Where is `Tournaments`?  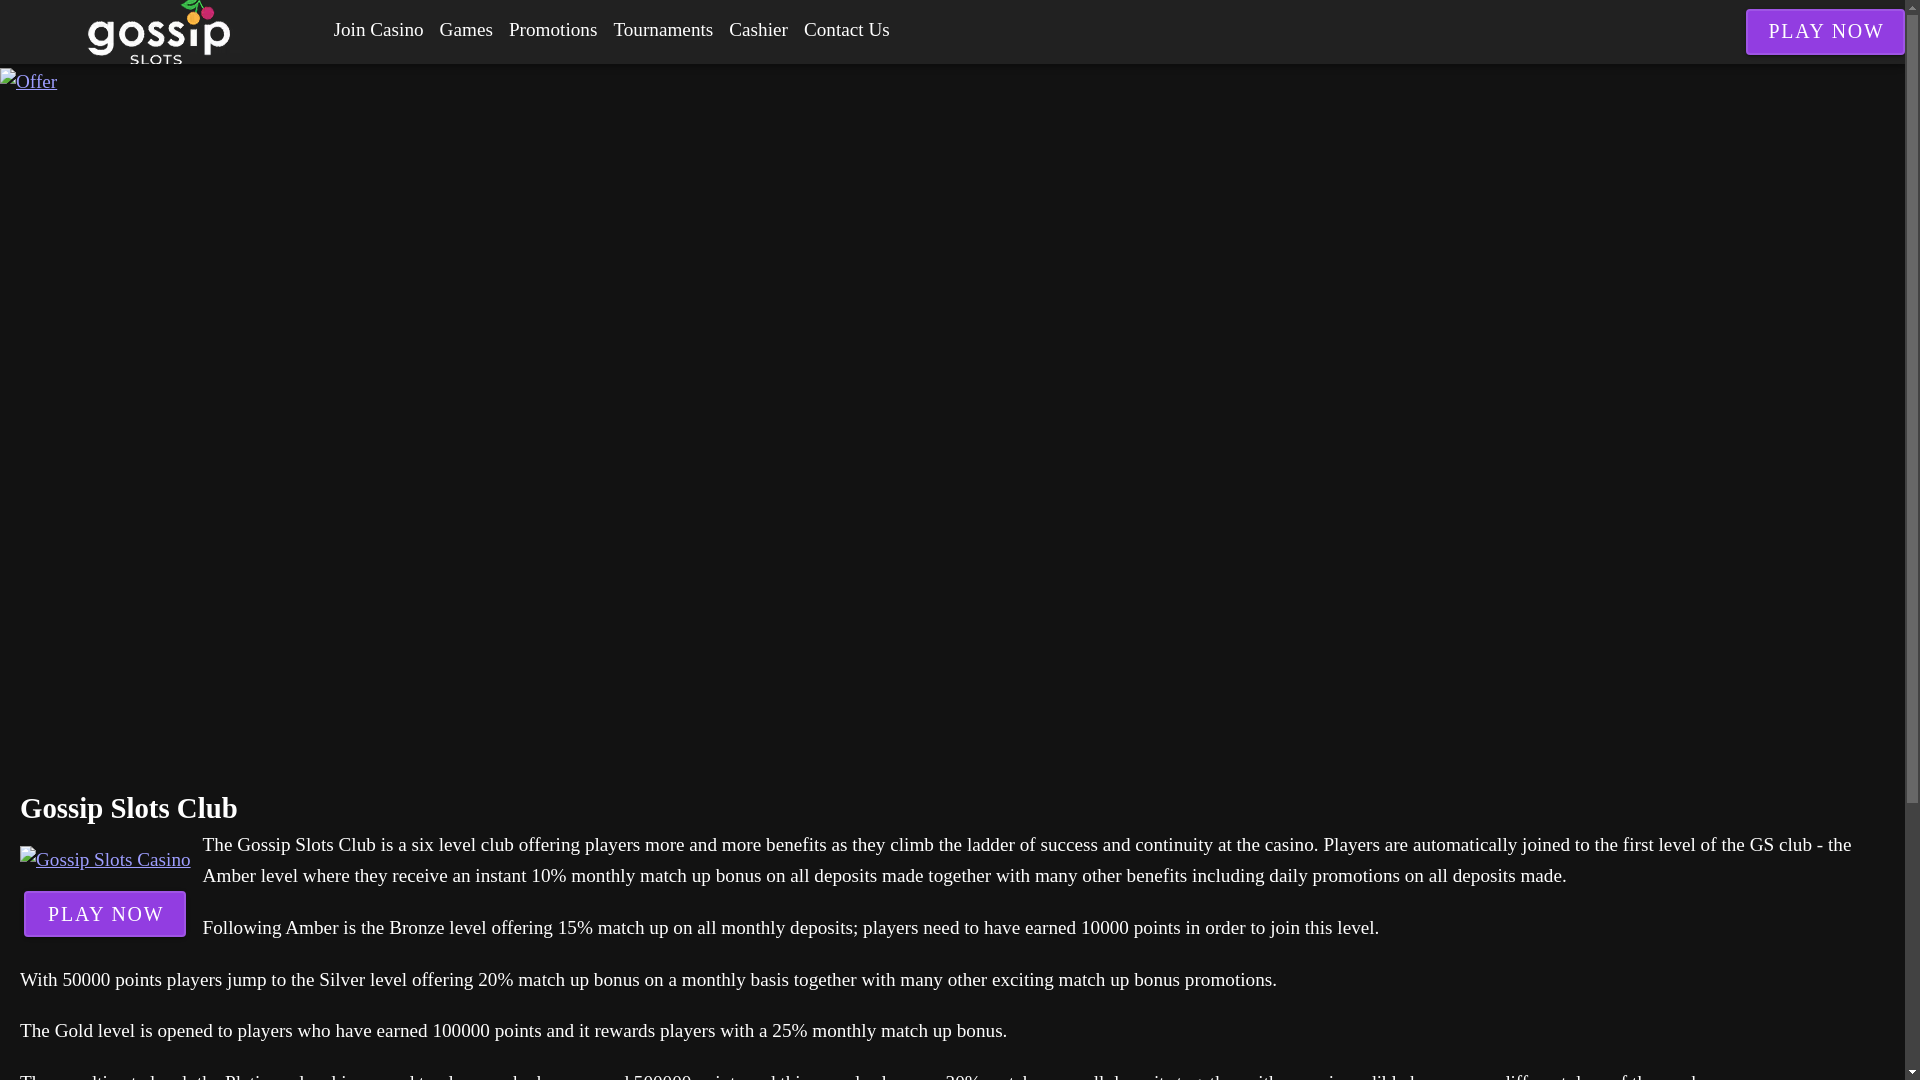
Tournaments is located at coordinates (662, 30).